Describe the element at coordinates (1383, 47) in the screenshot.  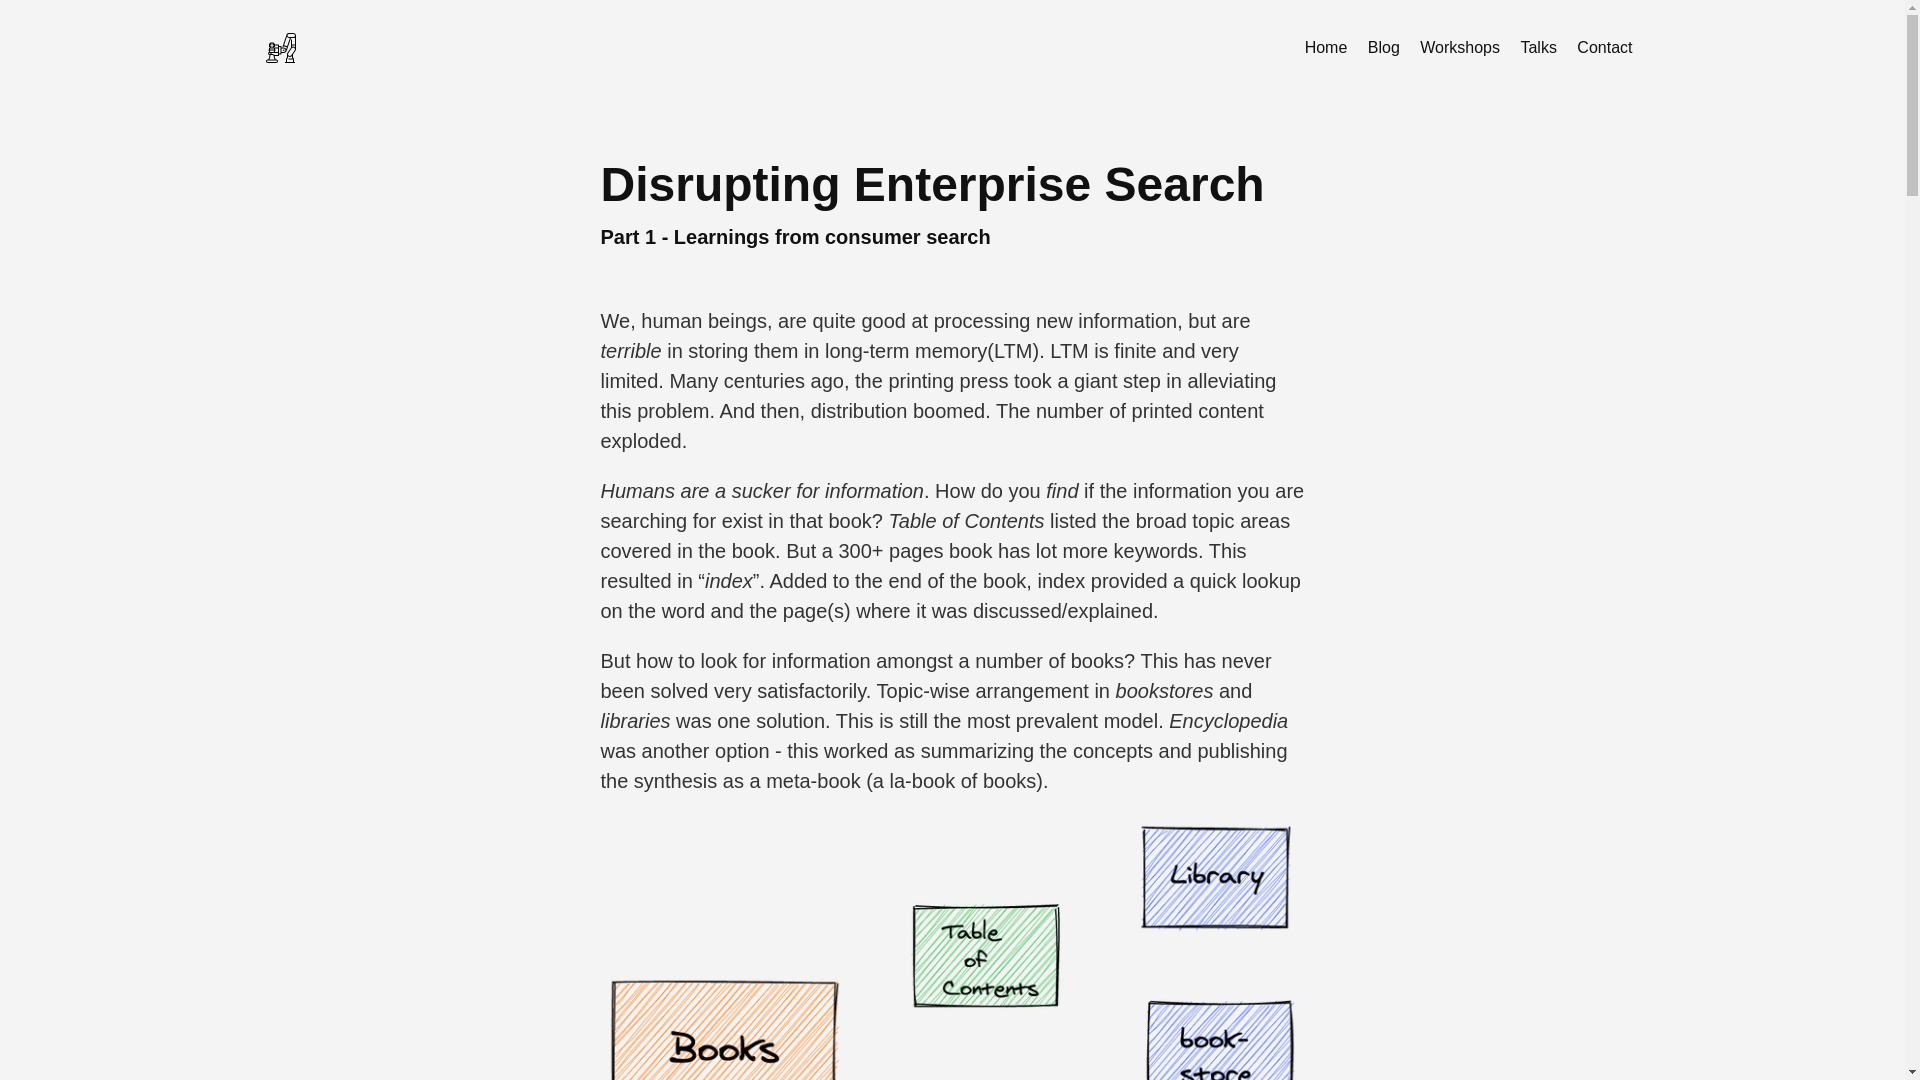
I see `Blog` at that location.